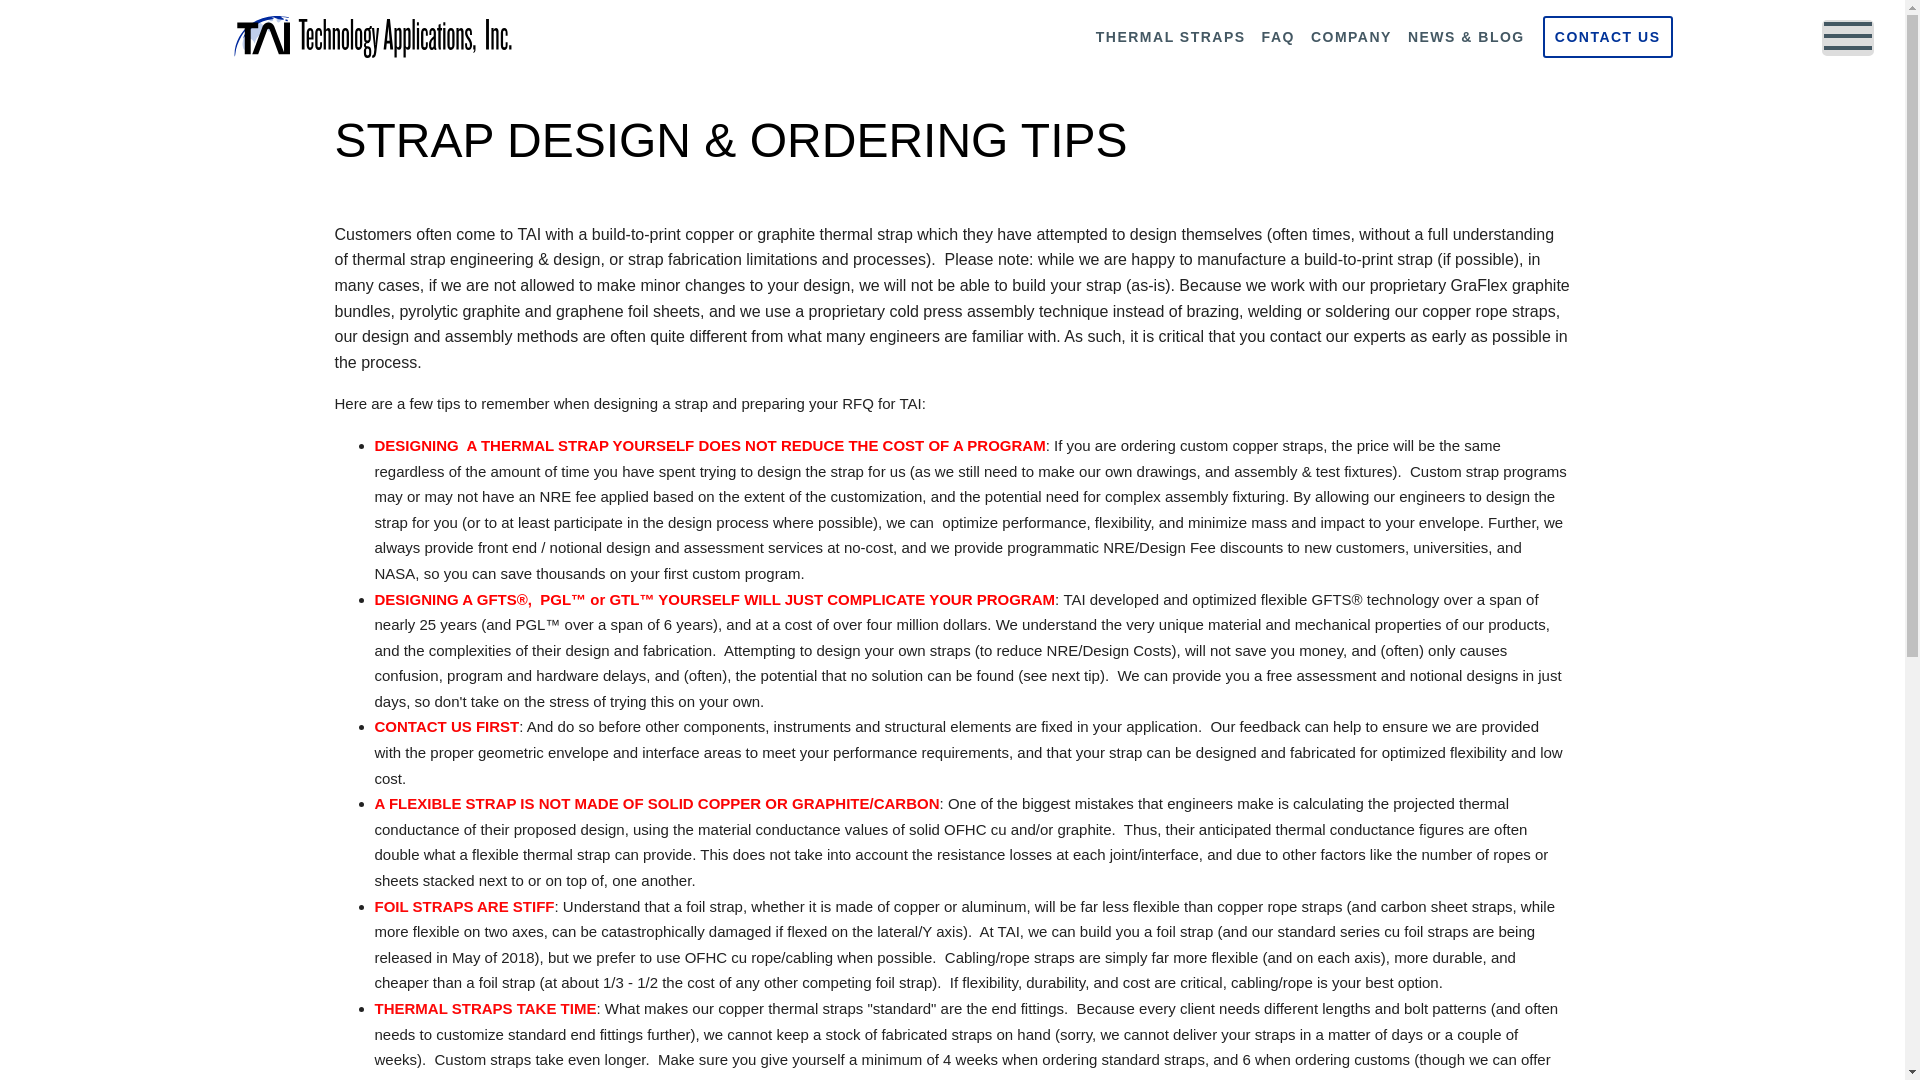  Describe the element at coordinates (372, 37) in the screenshot. I see `Technology Applications, Inc.` at that location.